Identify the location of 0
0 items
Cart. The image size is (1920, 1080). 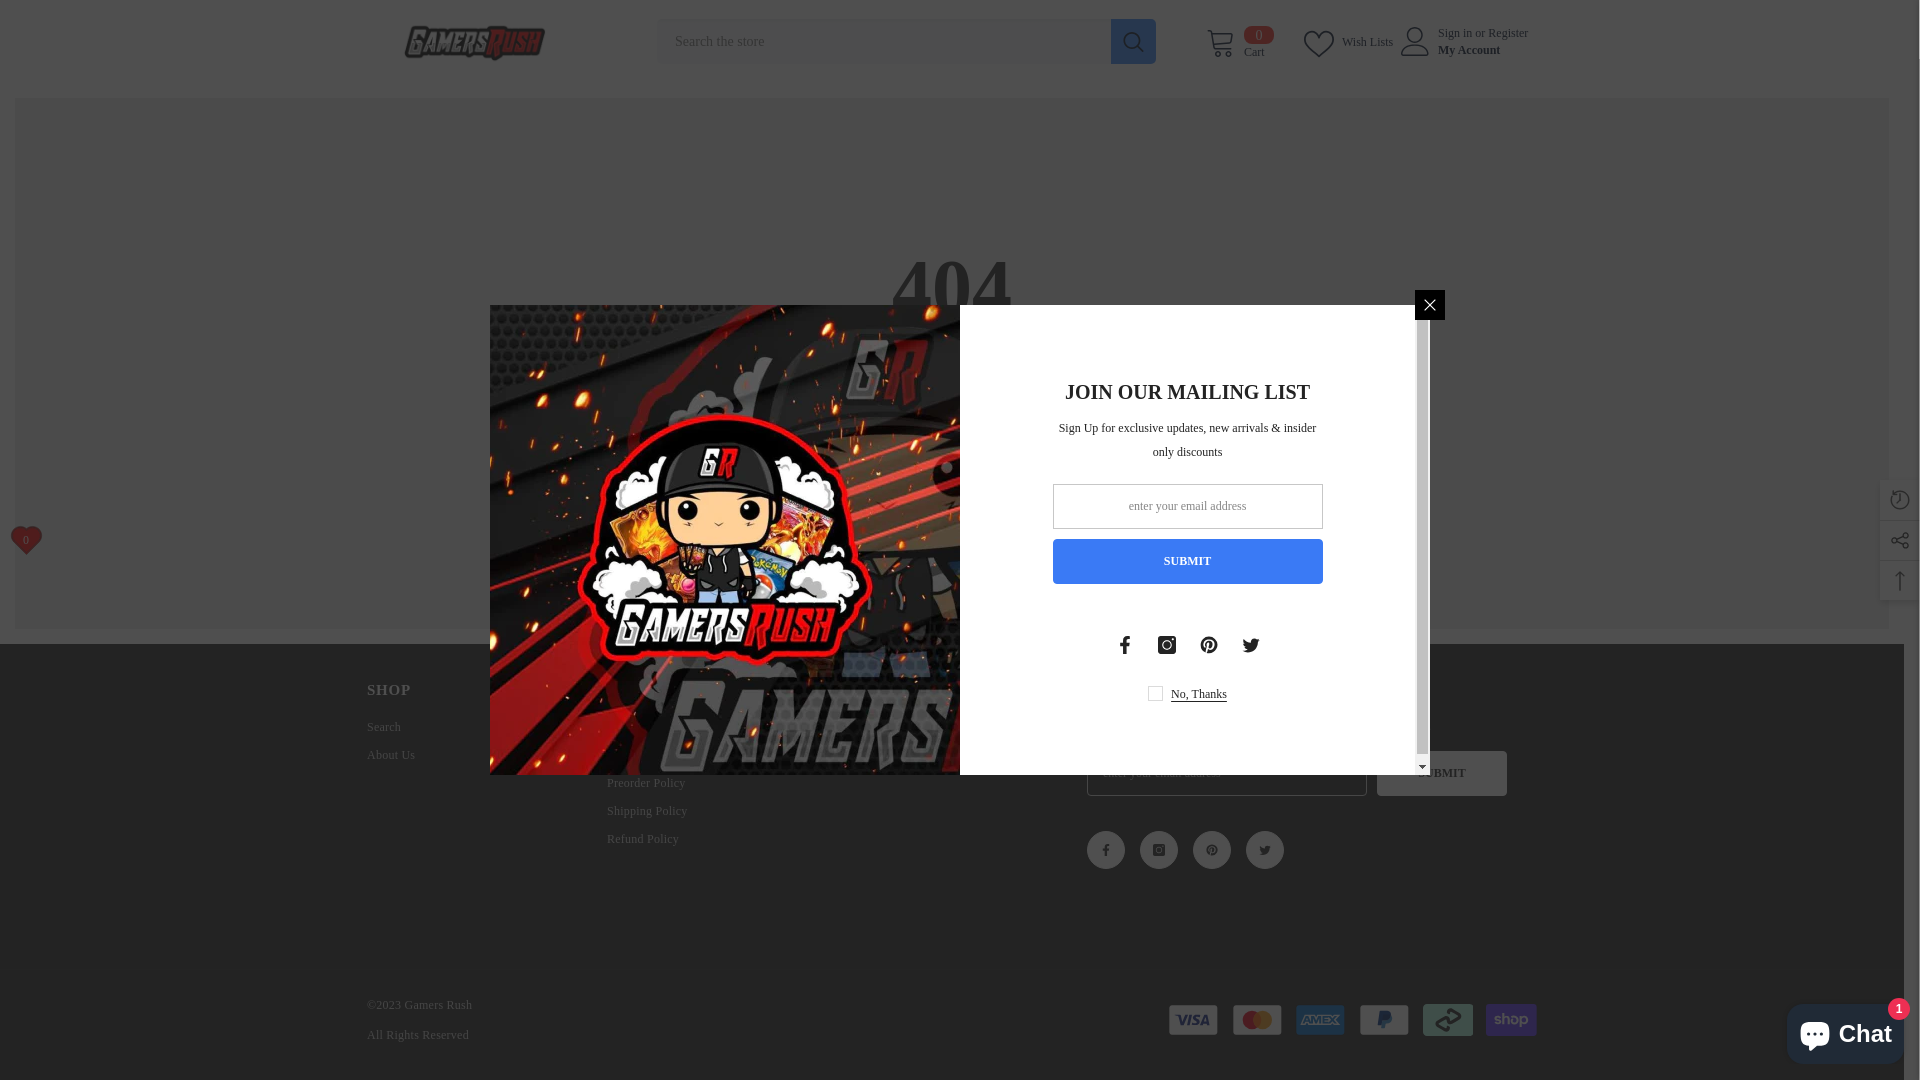
(1240, 42).